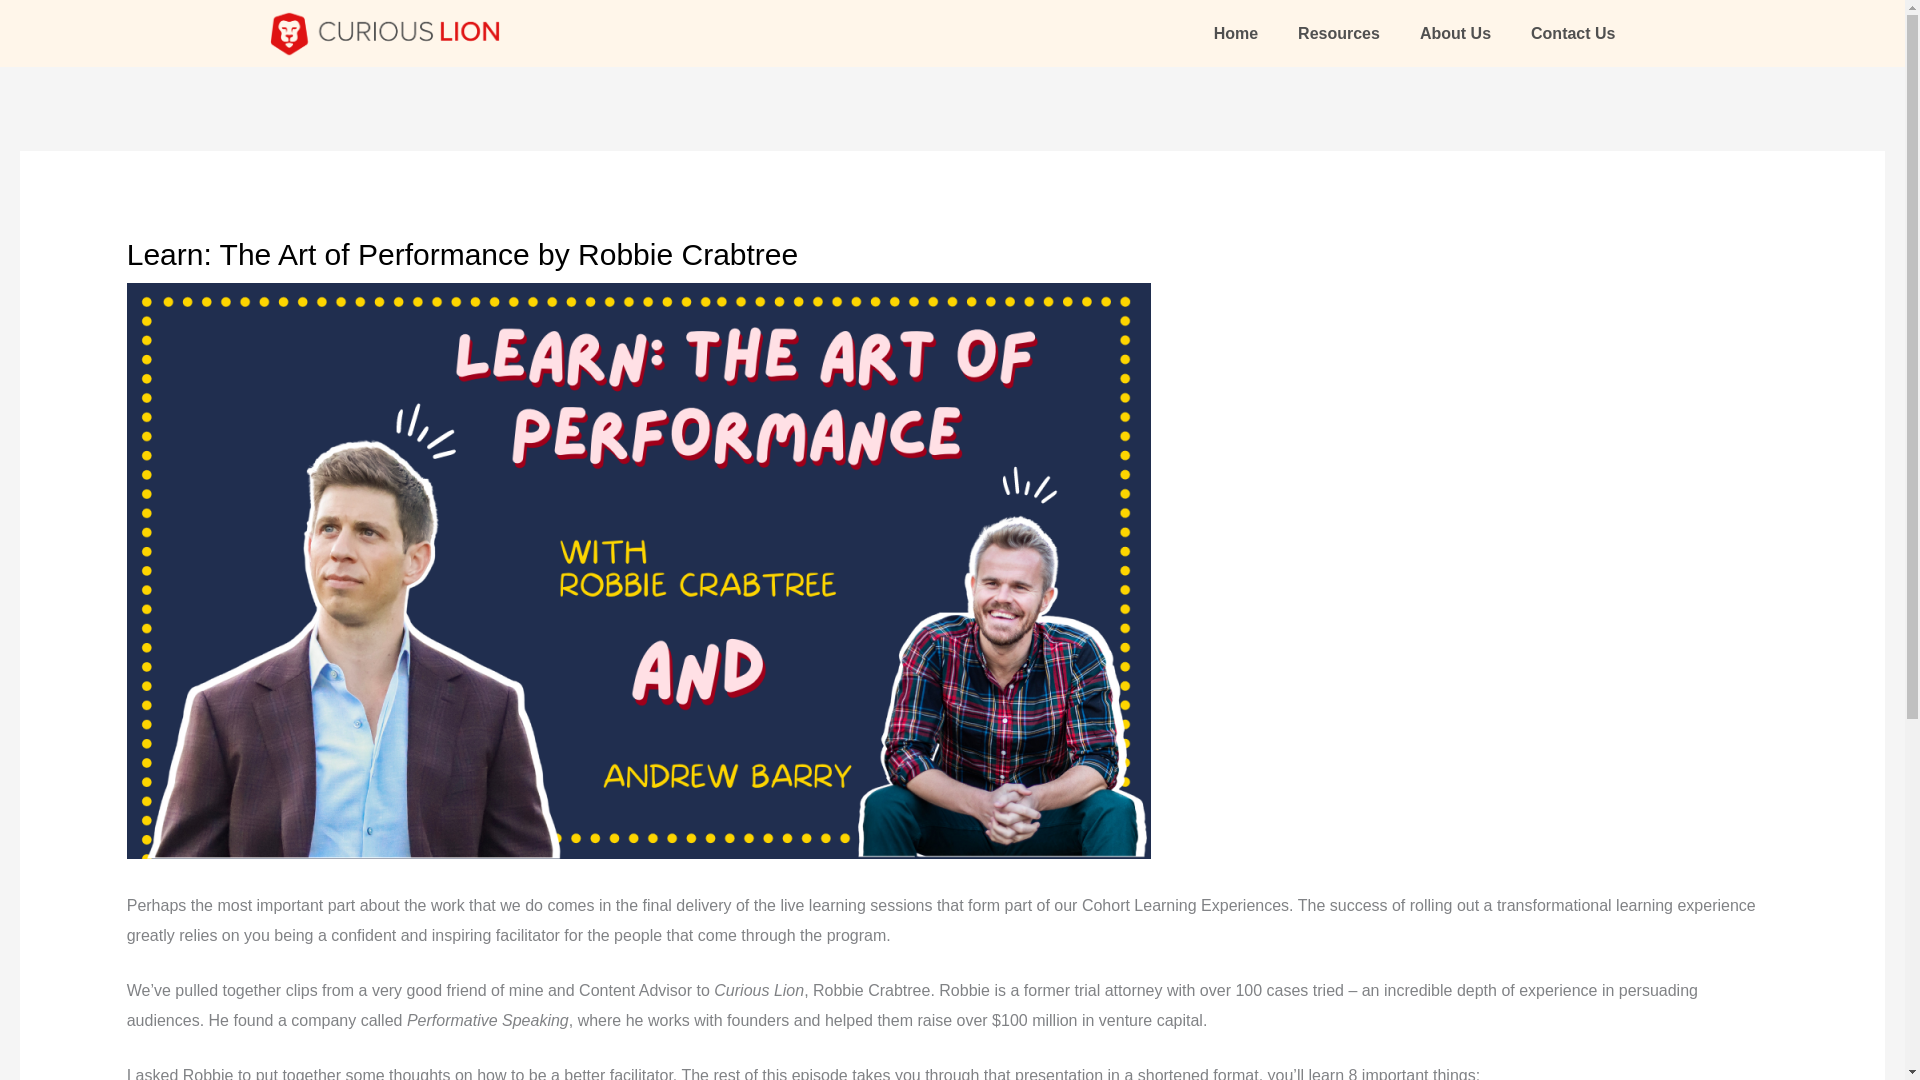 The height and width of the screenshot is (1080, 1920). Describe the element at coordinates (1338, 34) in the screenshot. I see `Resources` at that location.